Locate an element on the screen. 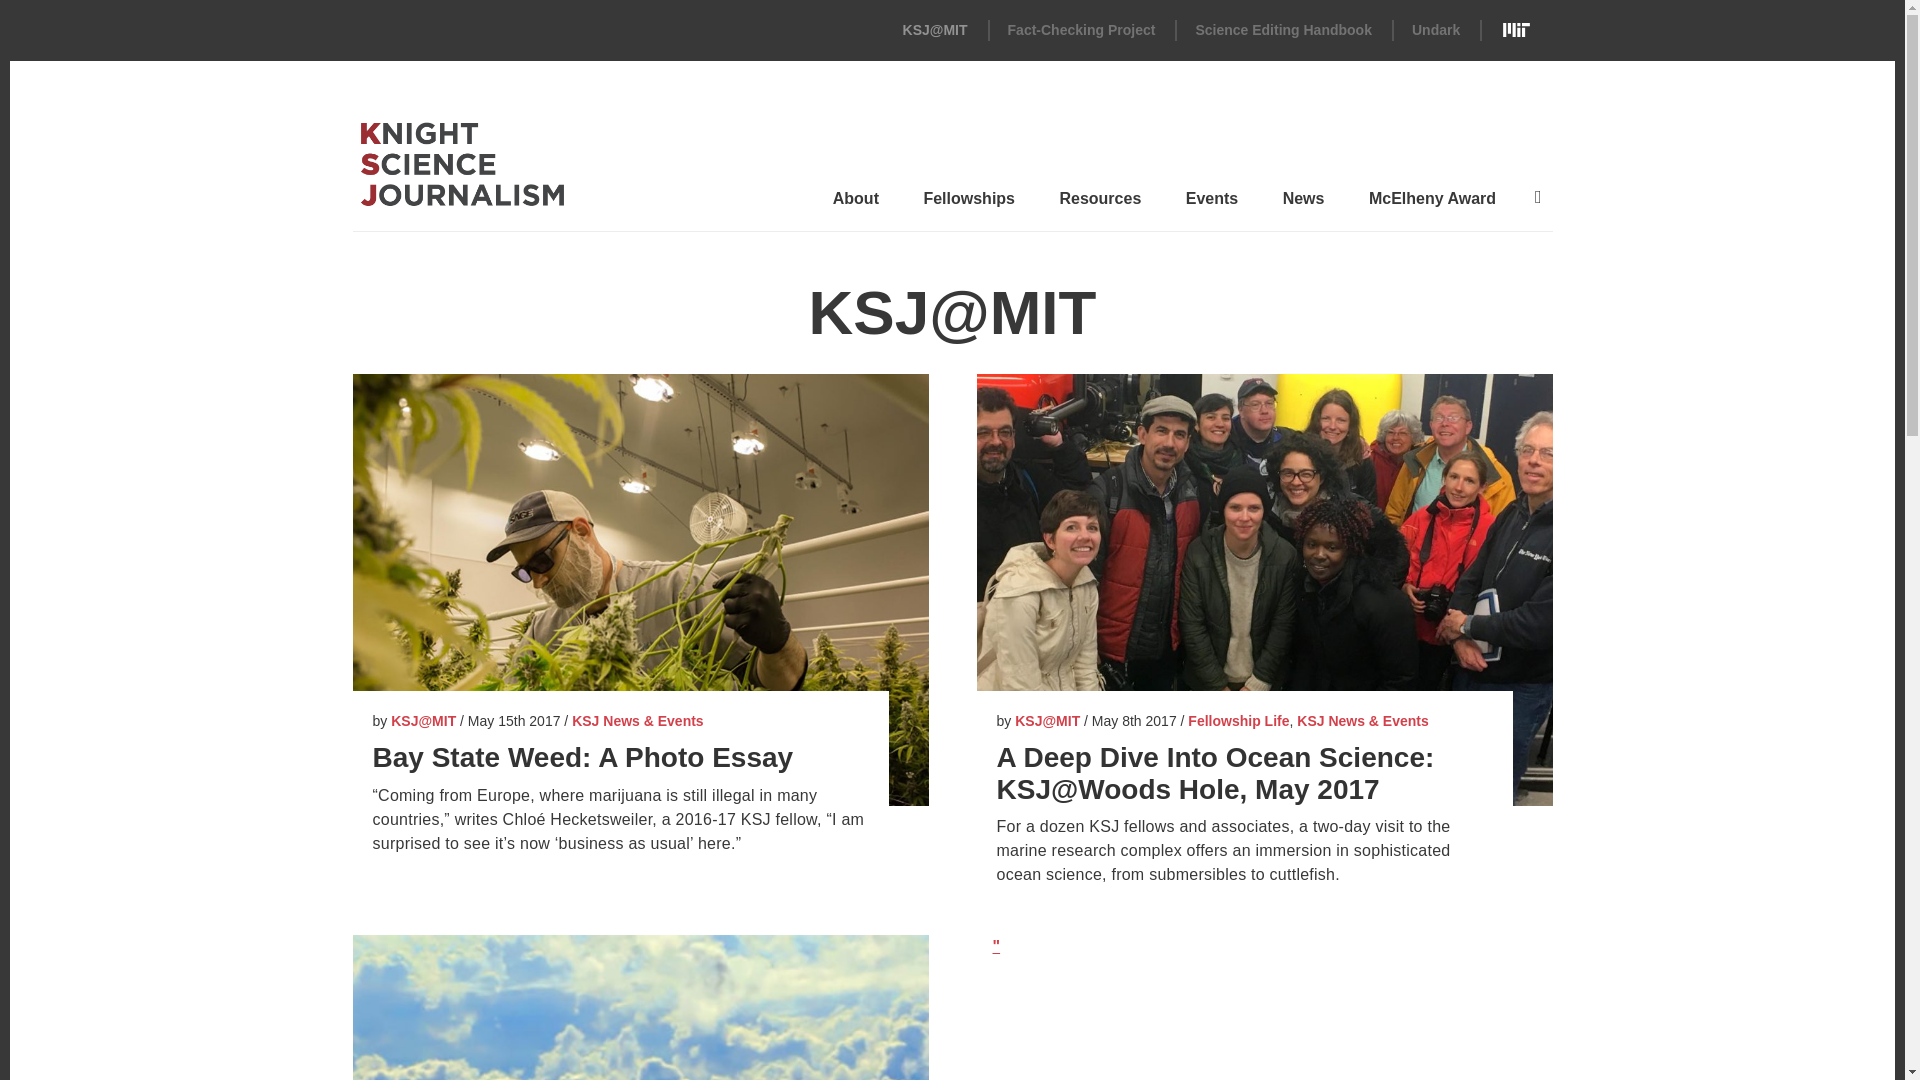 The width and height of the screenshot is (1920, 1080). Science Editing Handbook is located at coordinates (1283, 29).